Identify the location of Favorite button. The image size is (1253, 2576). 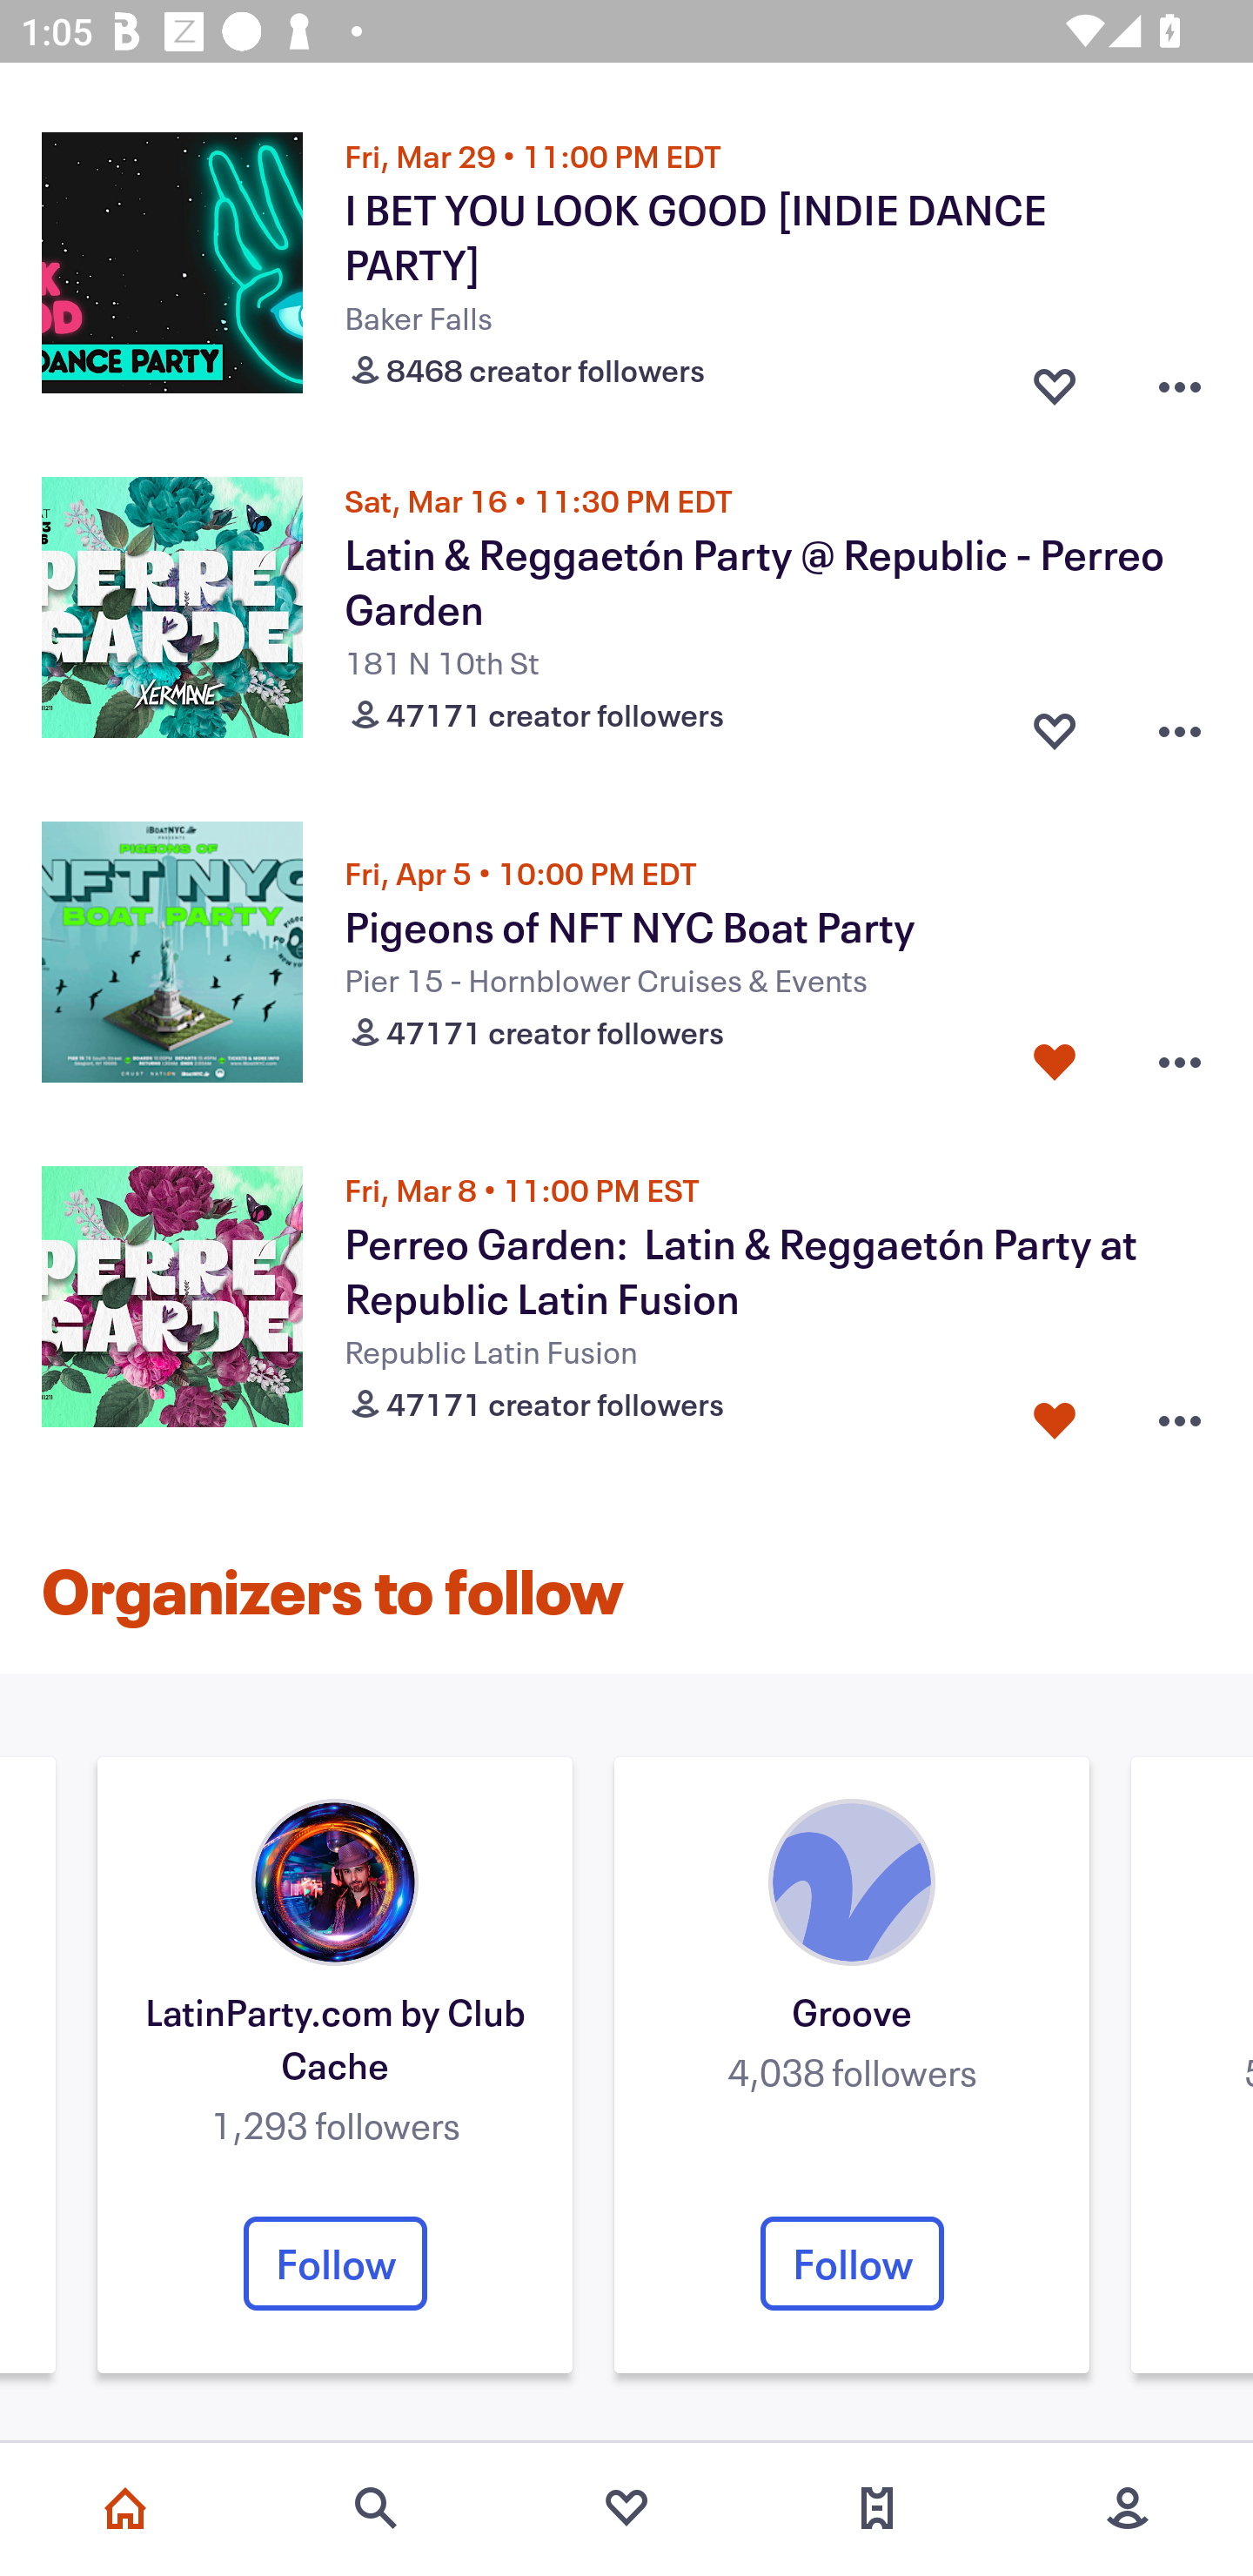
(1055, 724).